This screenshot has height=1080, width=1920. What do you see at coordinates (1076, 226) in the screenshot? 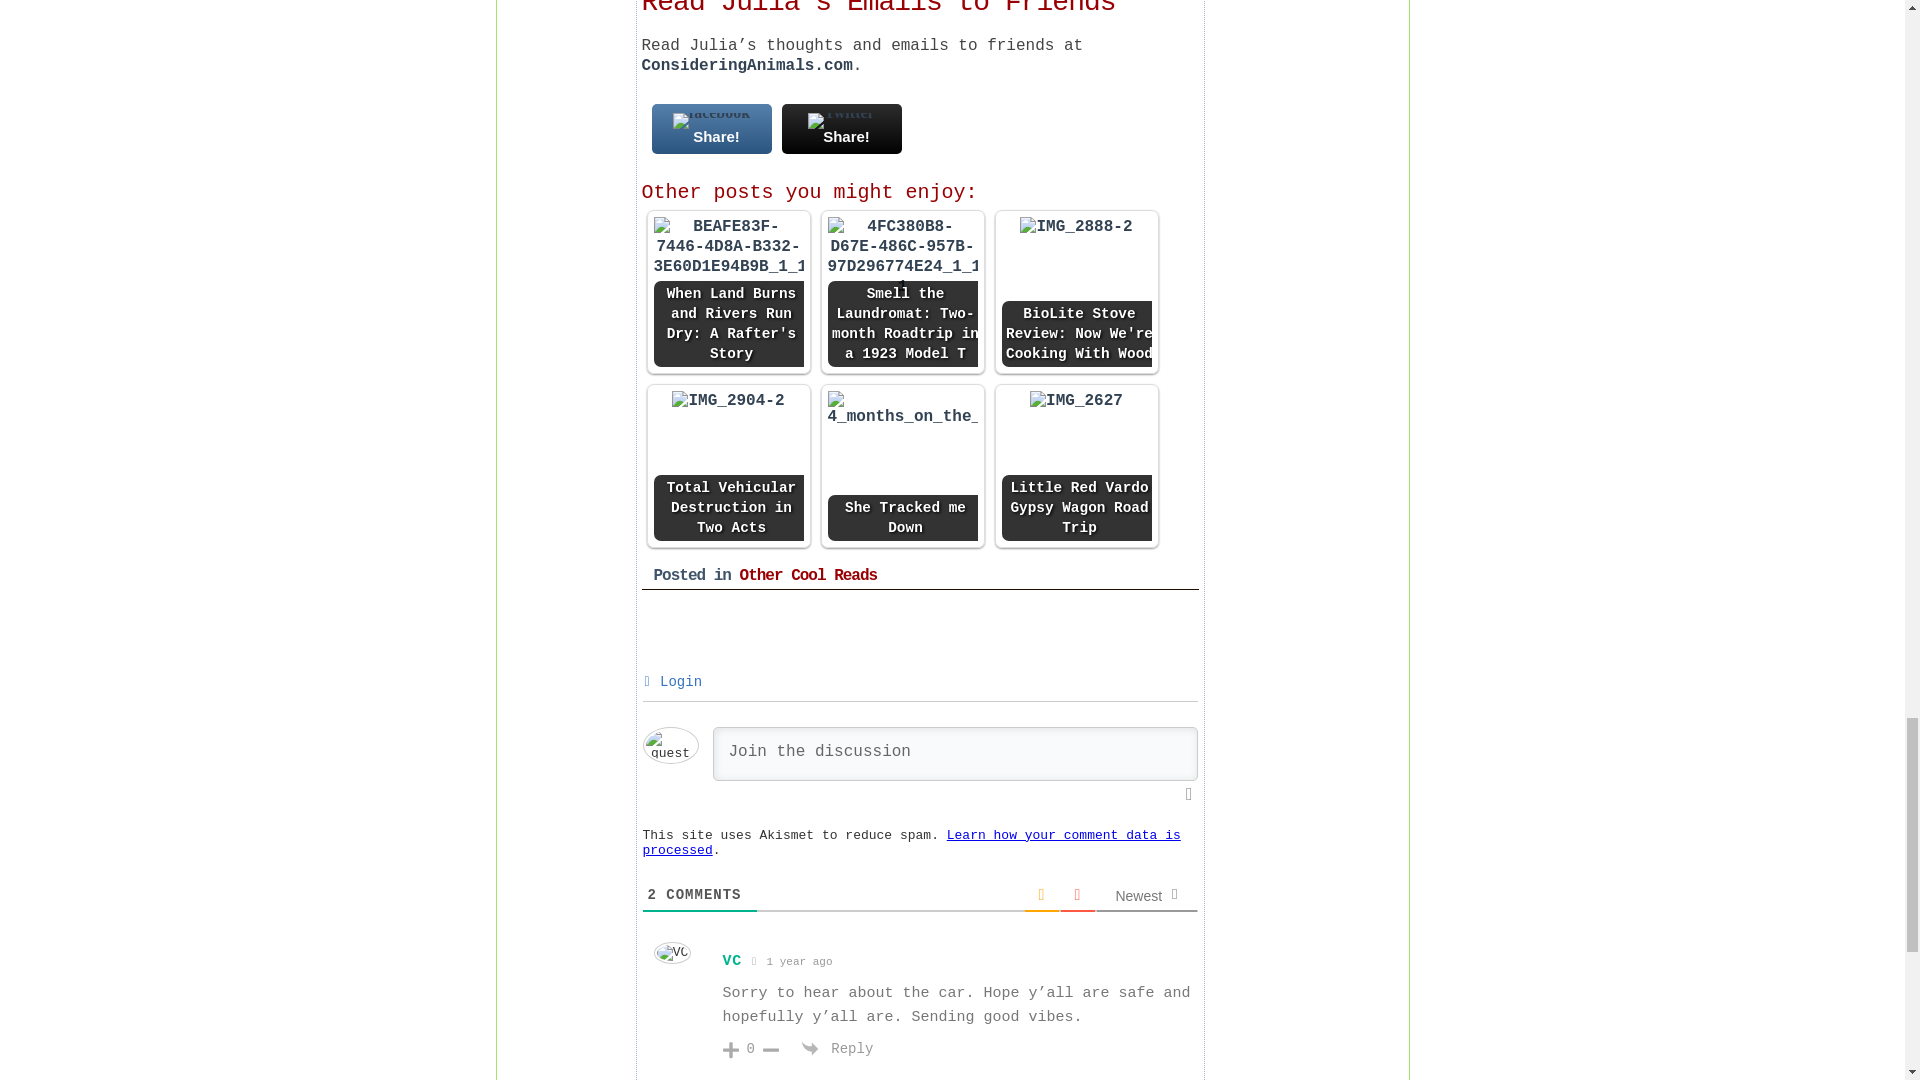
I see `BioLite Stove Review: Now We're Cooking With Wood` at bounding box center [1076, 226].